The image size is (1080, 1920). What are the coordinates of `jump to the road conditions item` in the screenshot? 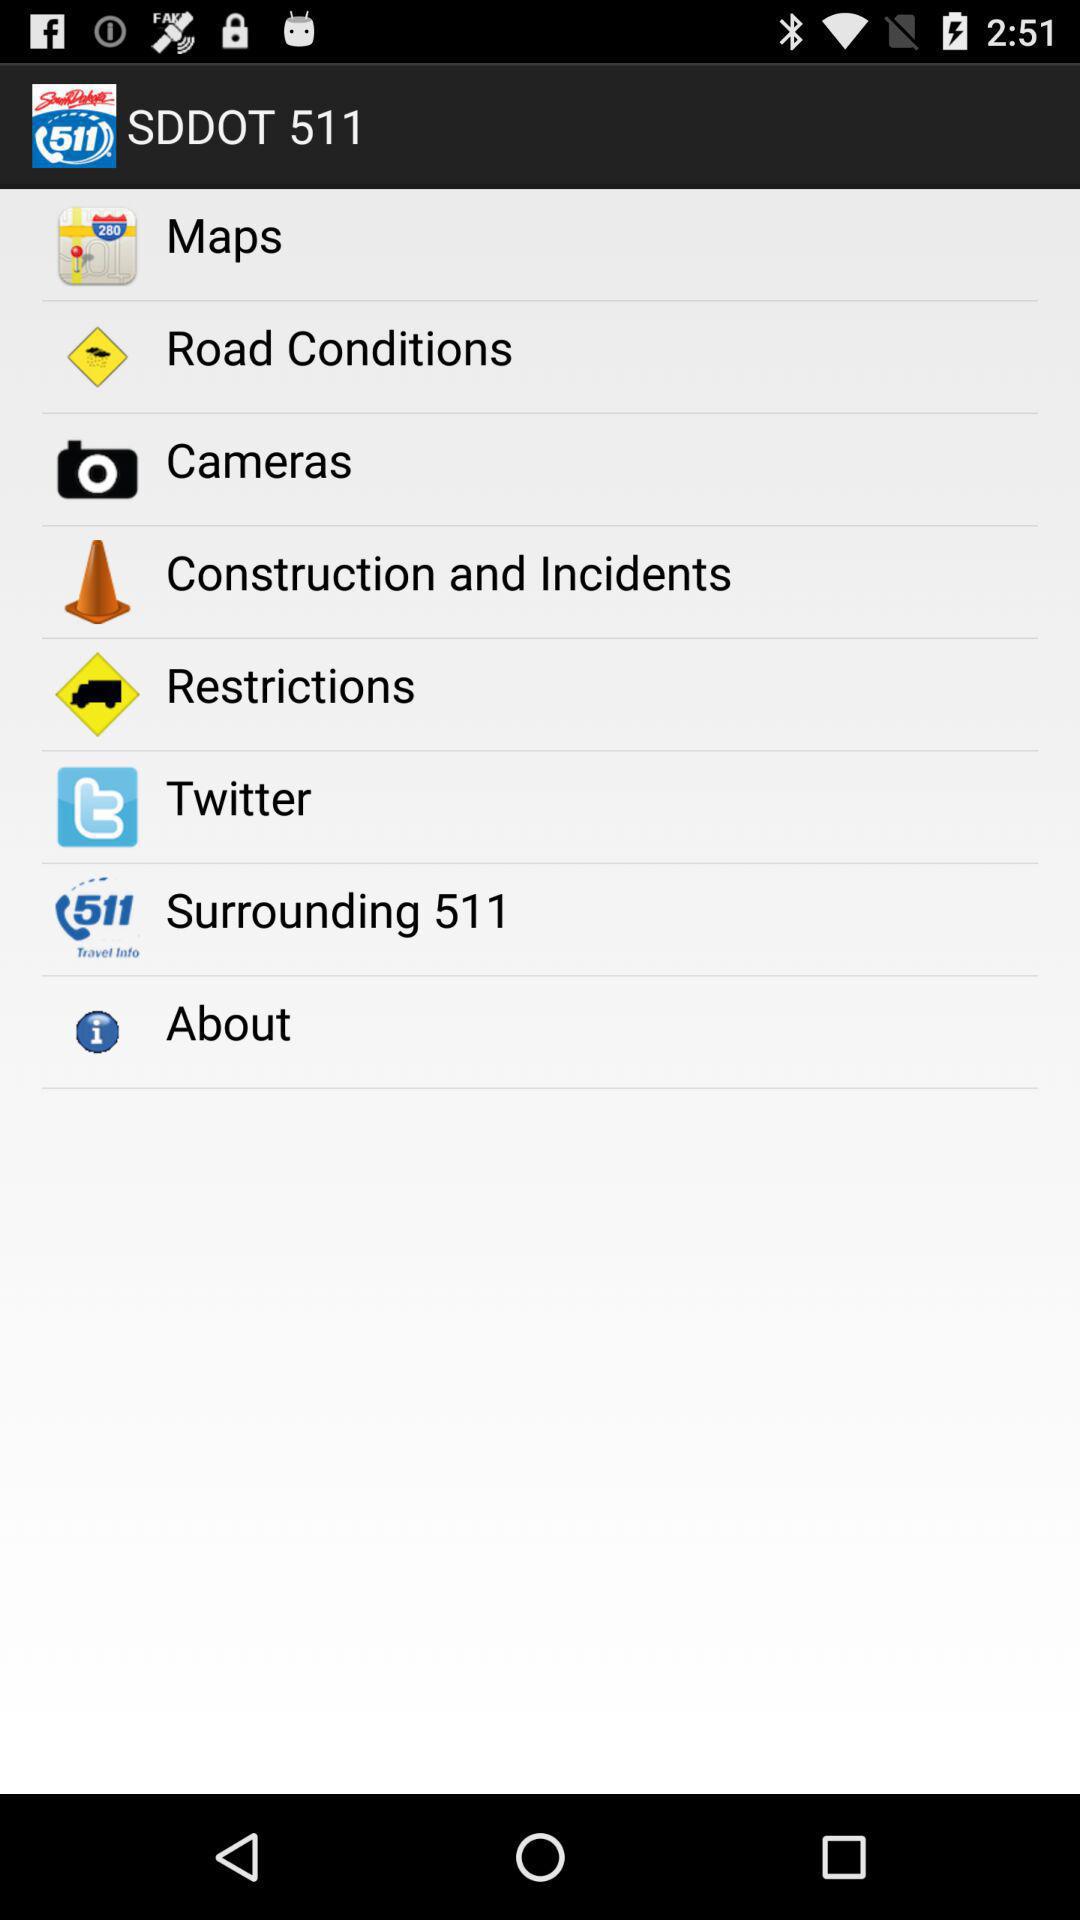 It's located at (338, 346).